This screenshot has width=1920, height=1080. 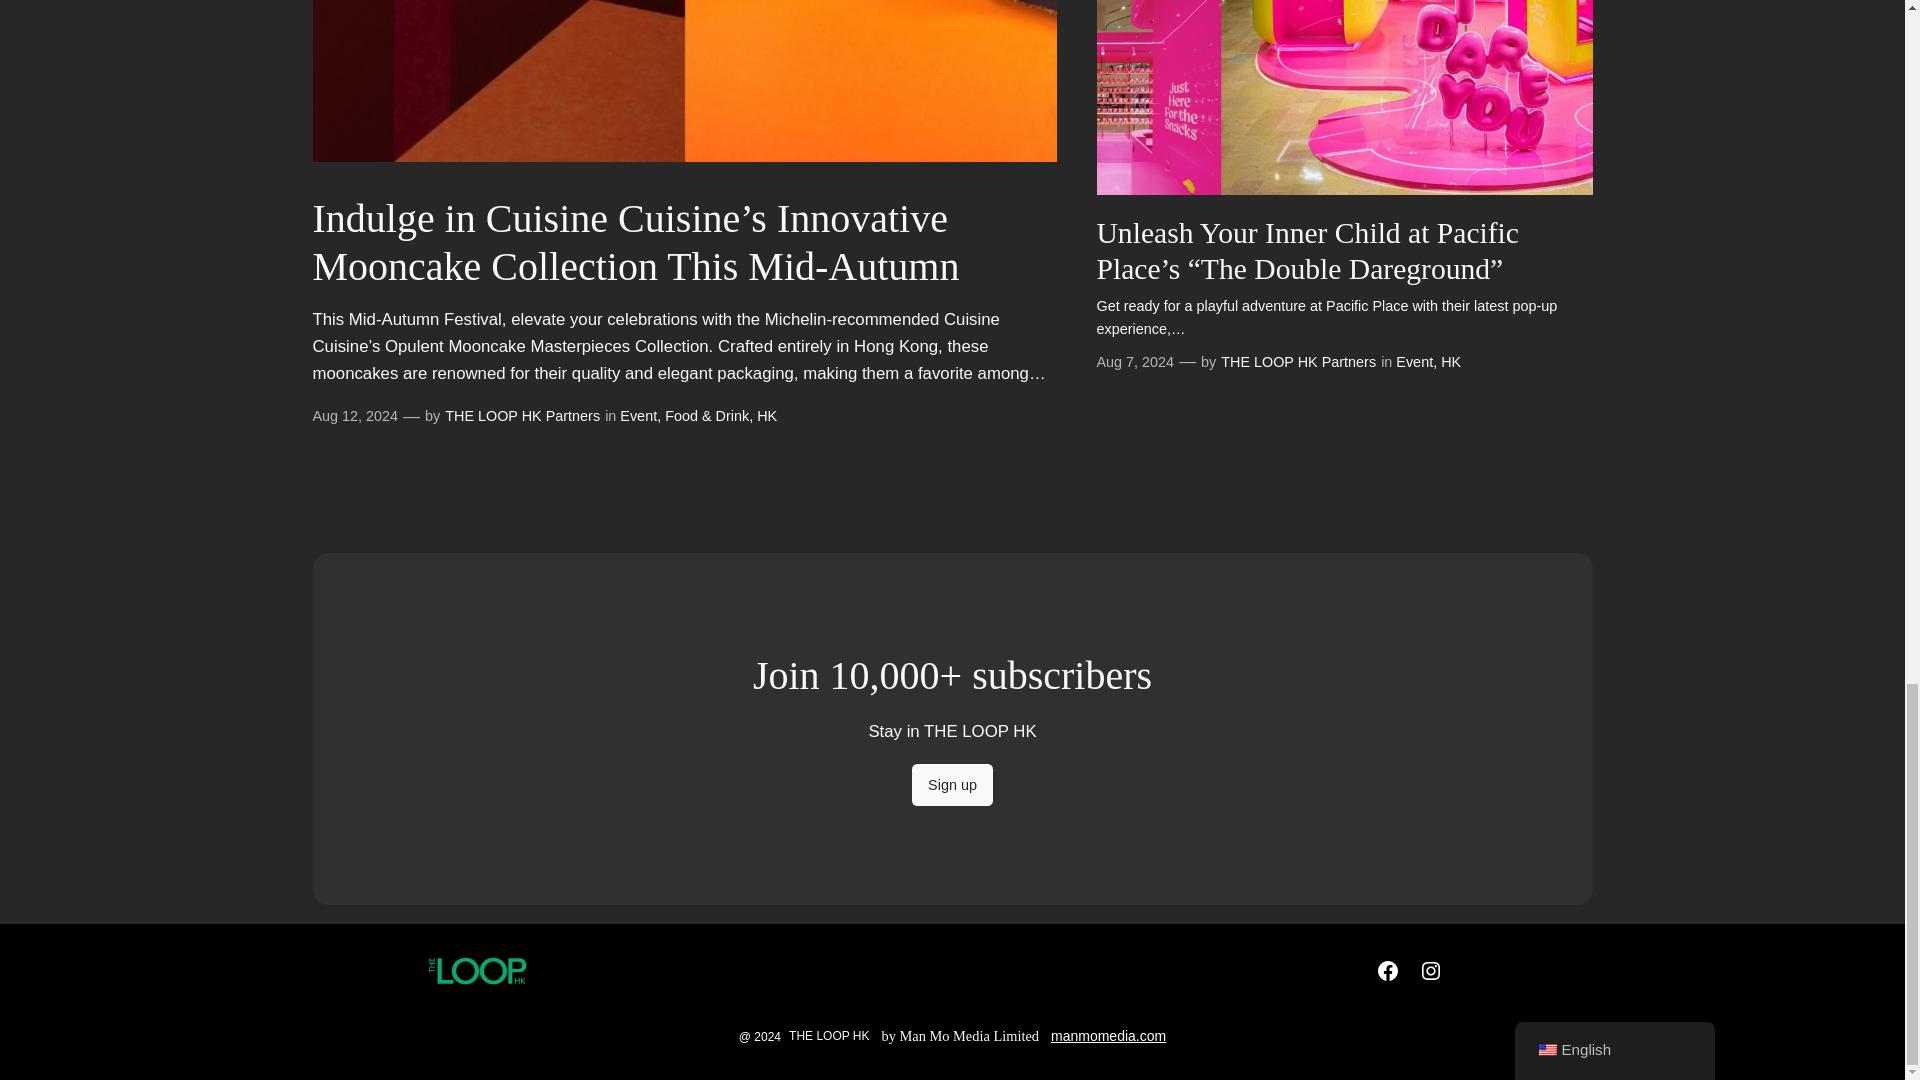 I want to click on THE LOOP HK Partners, so click(x=522, y=416).